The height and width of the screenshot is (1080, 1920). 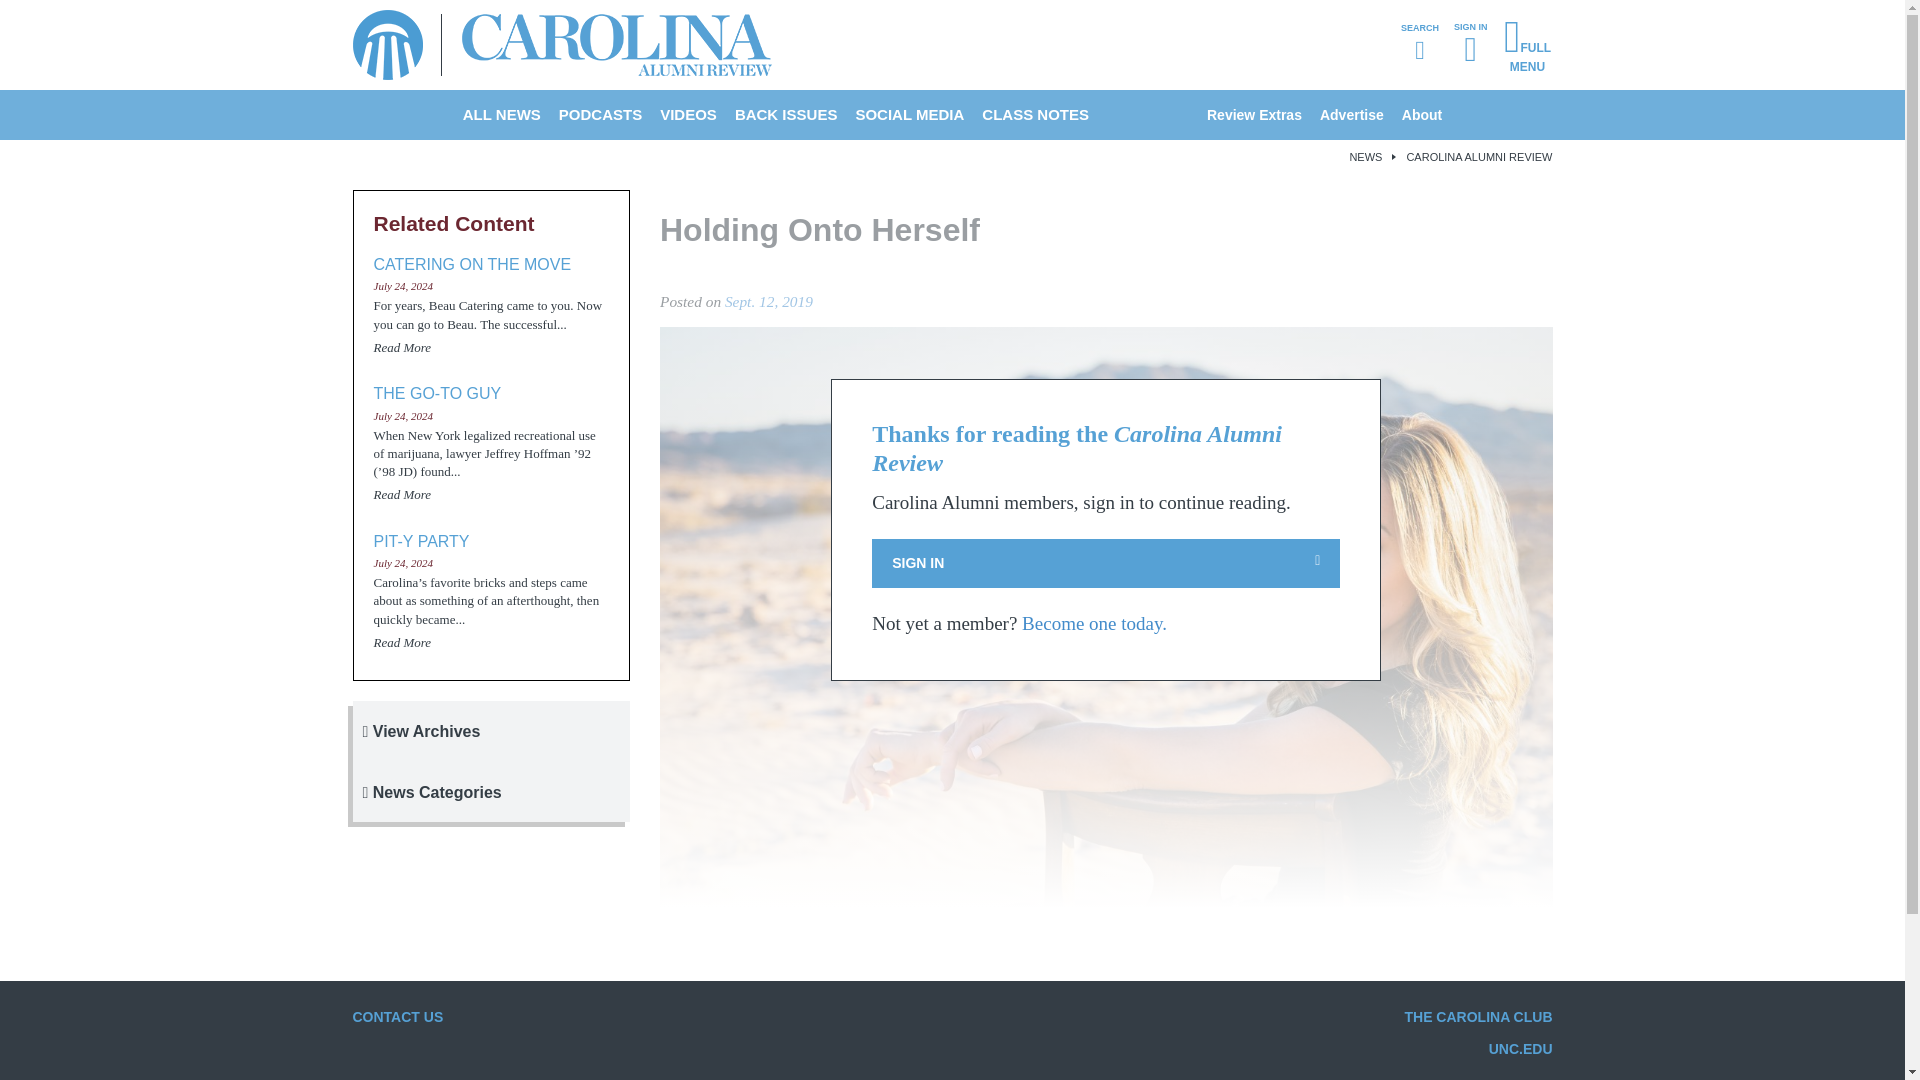 What do you see at coordinates (910, 114) in the screenshot?
I see `SOCIAL MEDIA` at bounding box center [910, 114].